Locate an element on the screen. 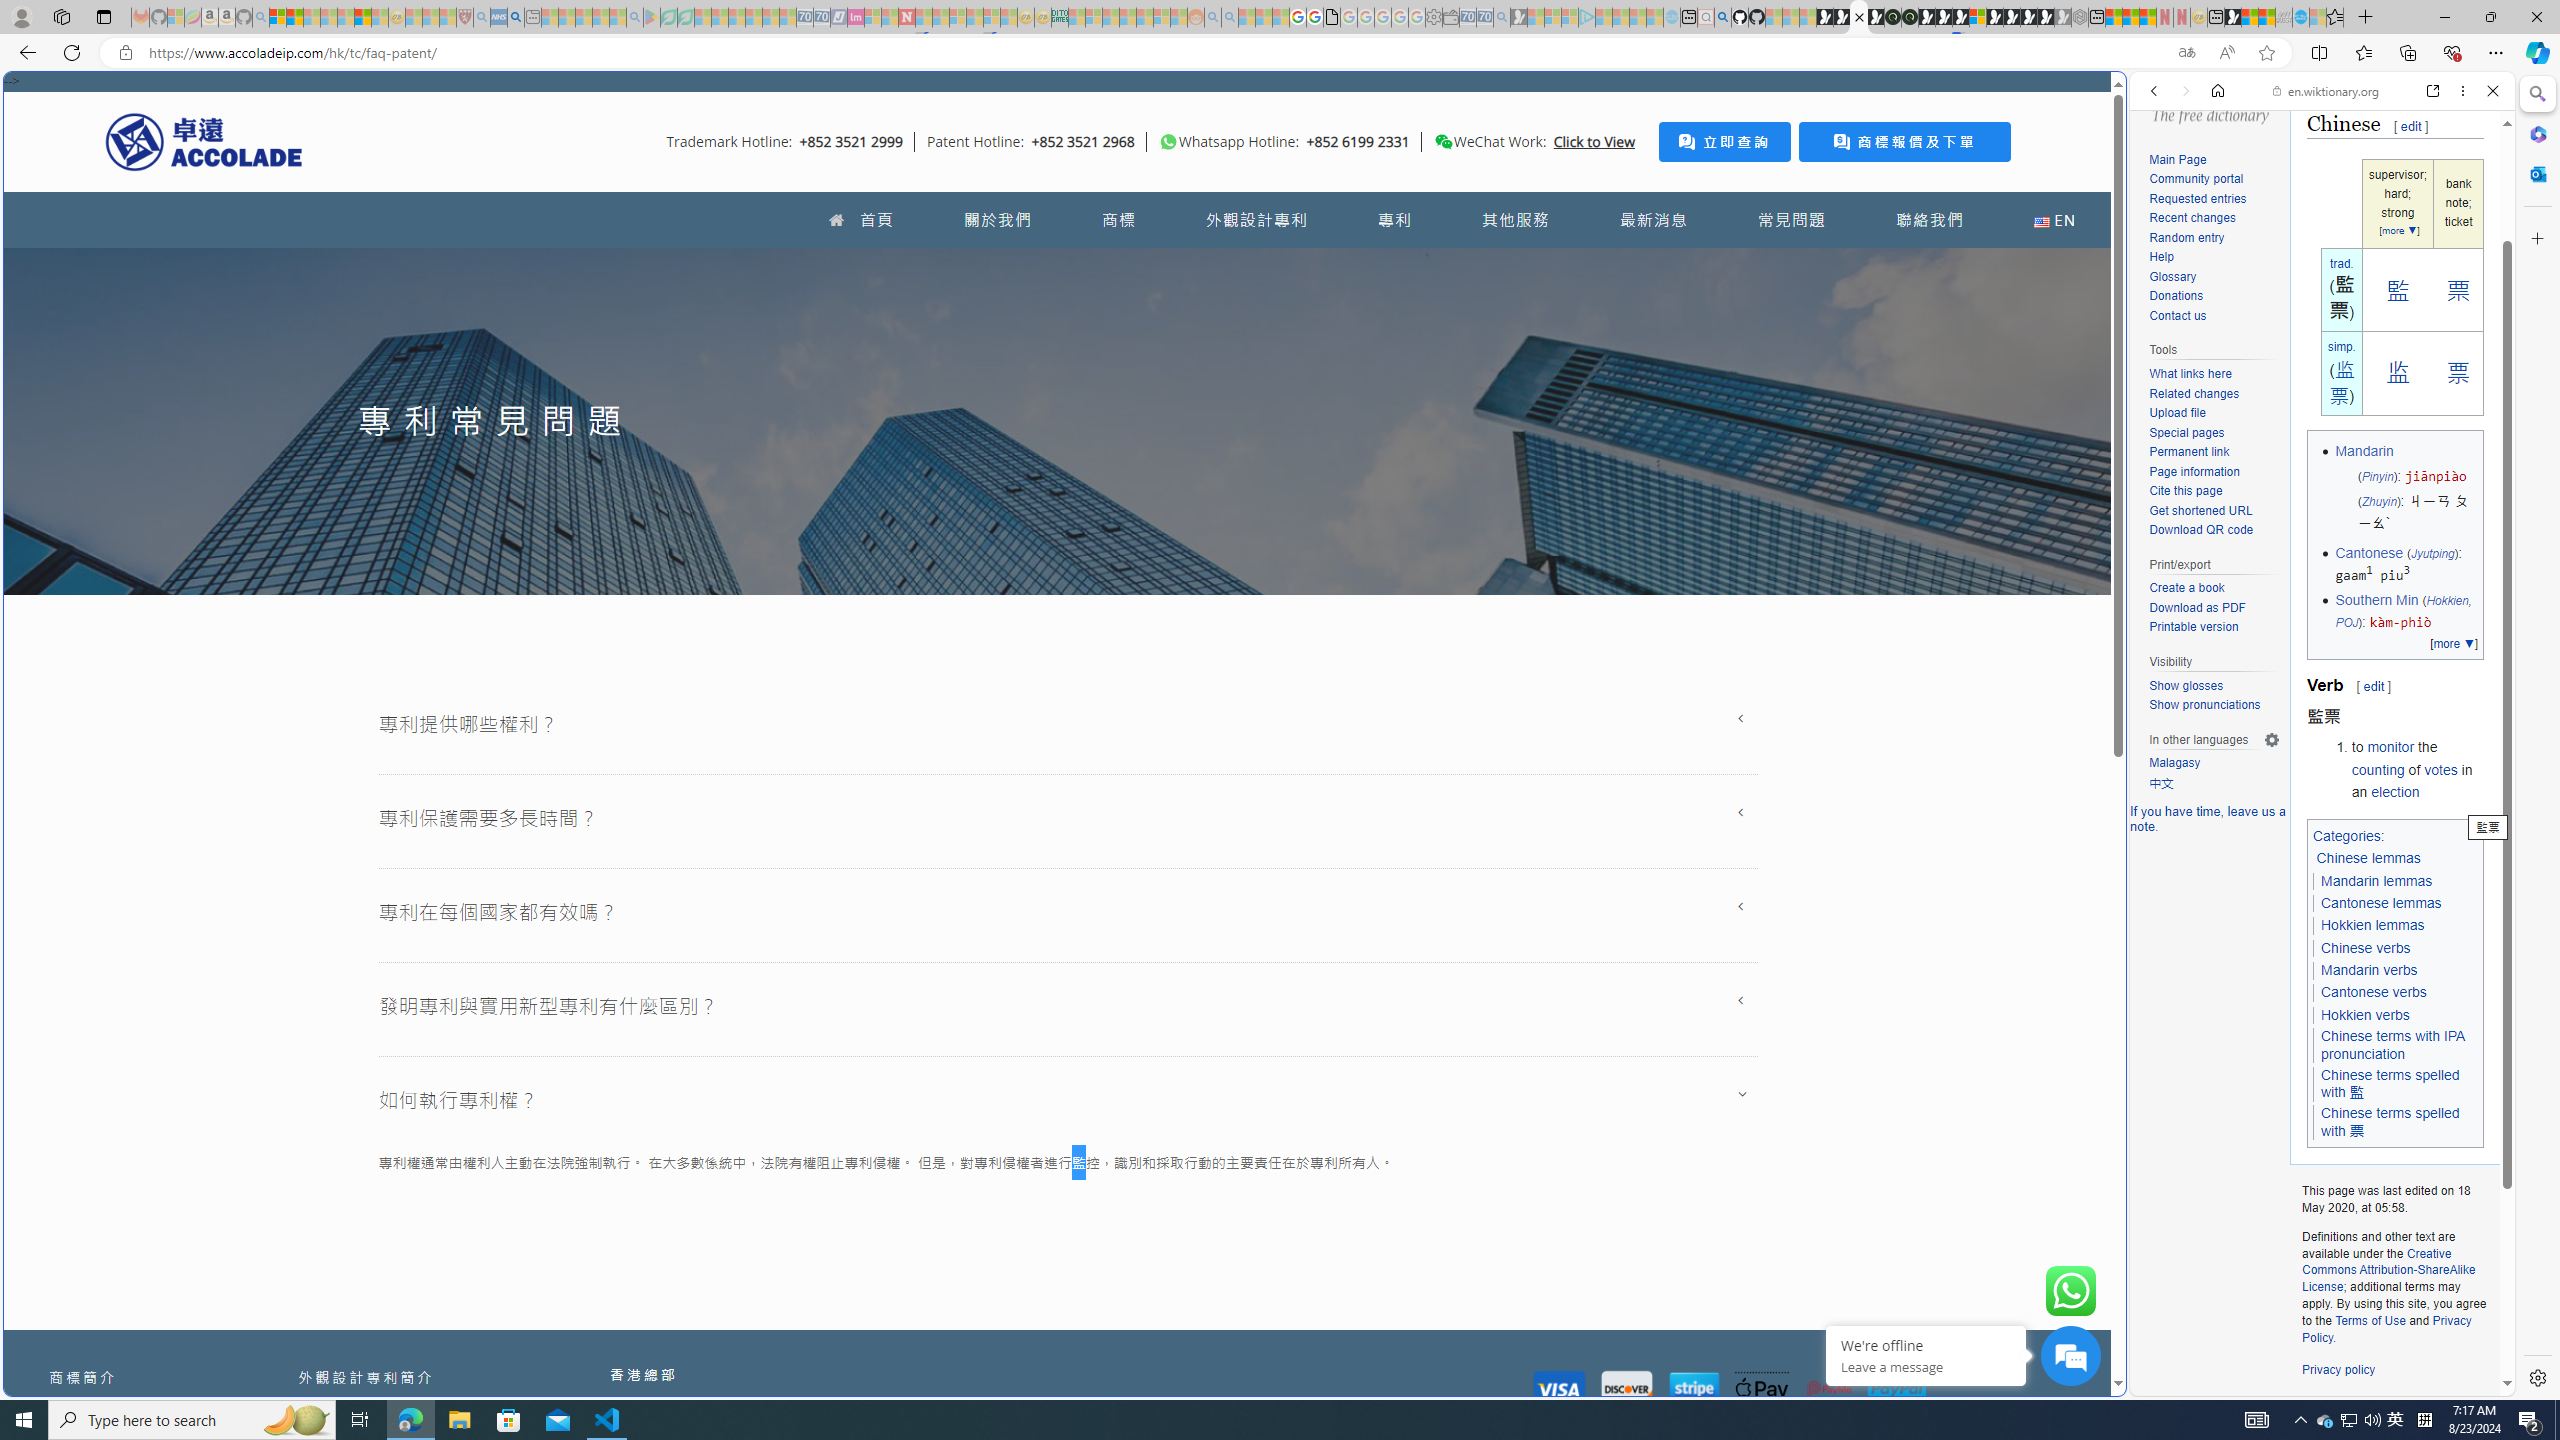 The width and height of the screenshot is (2560, 1440). Cantonese (Jyutping): gaam1 piu3 is located at coordinates (2406, 564).